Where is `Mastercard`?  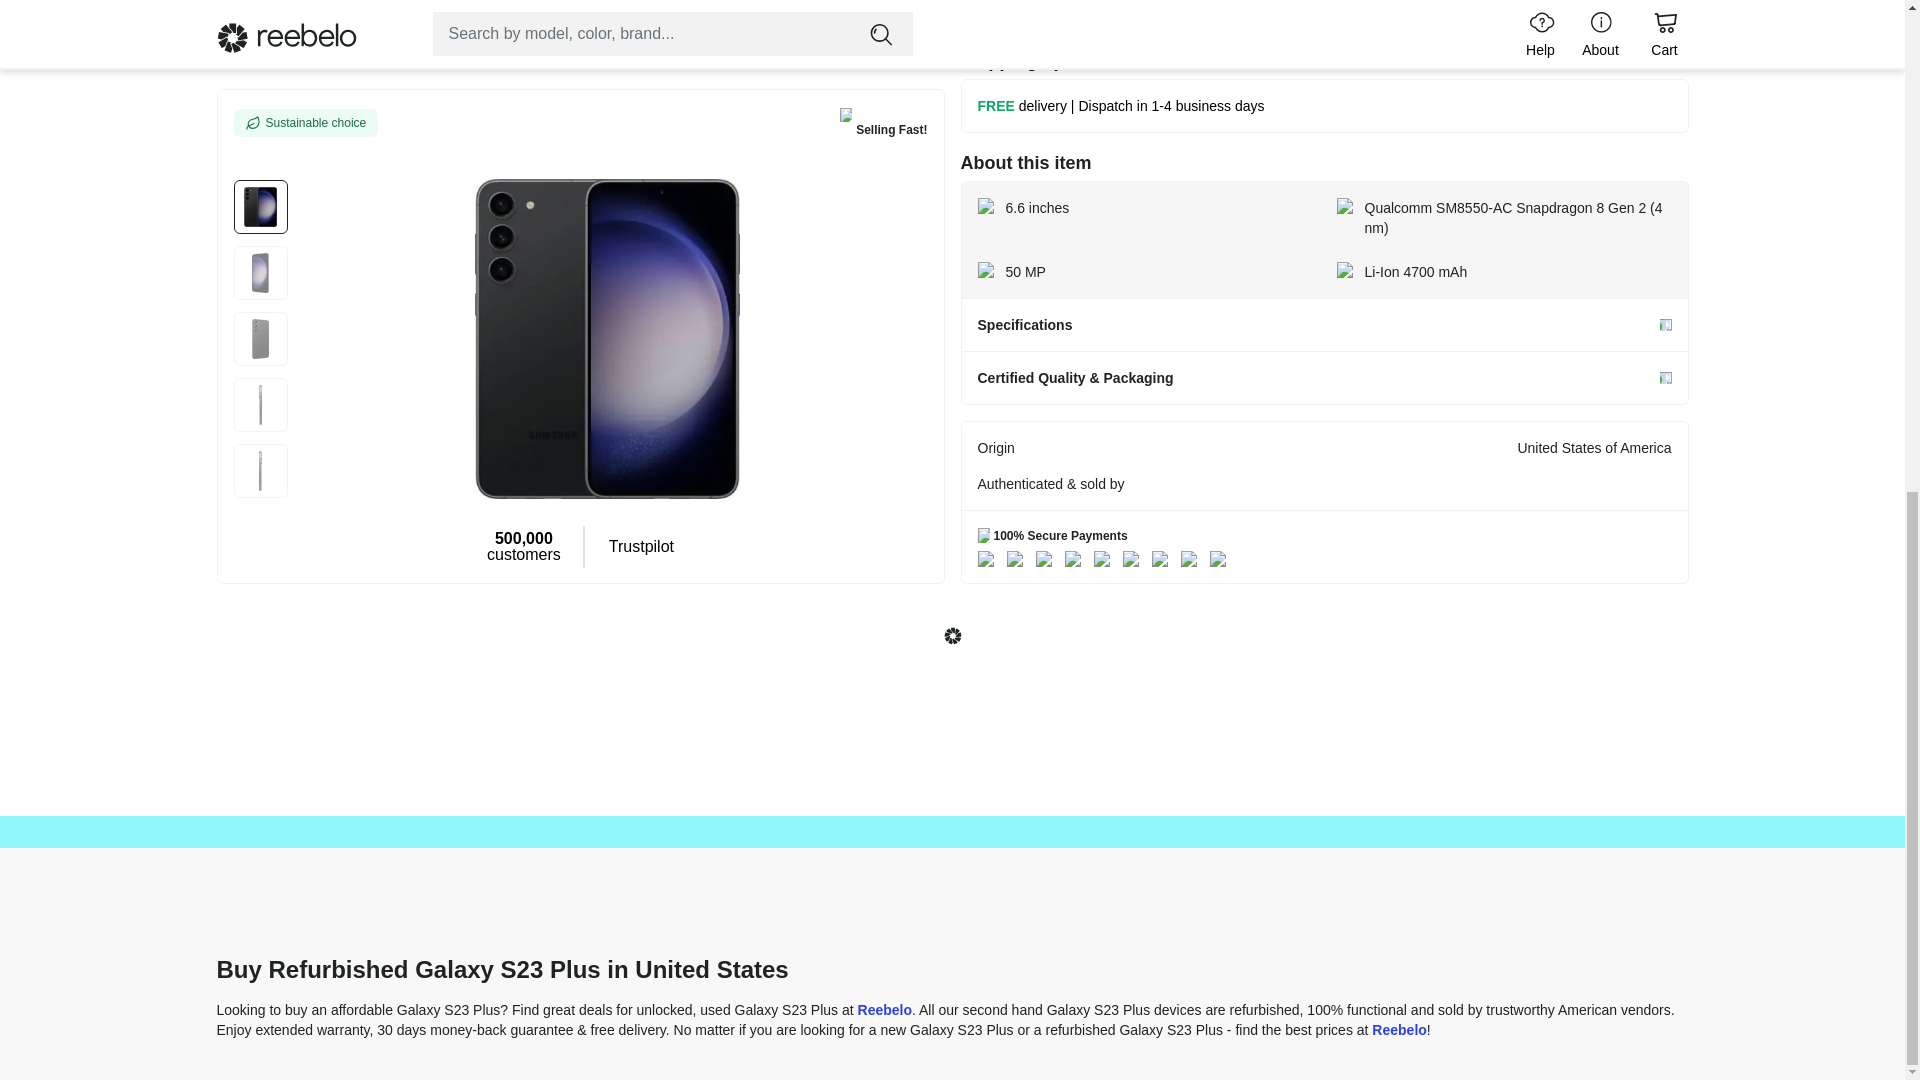
Mastercard is located at coordinates (1018, 558).